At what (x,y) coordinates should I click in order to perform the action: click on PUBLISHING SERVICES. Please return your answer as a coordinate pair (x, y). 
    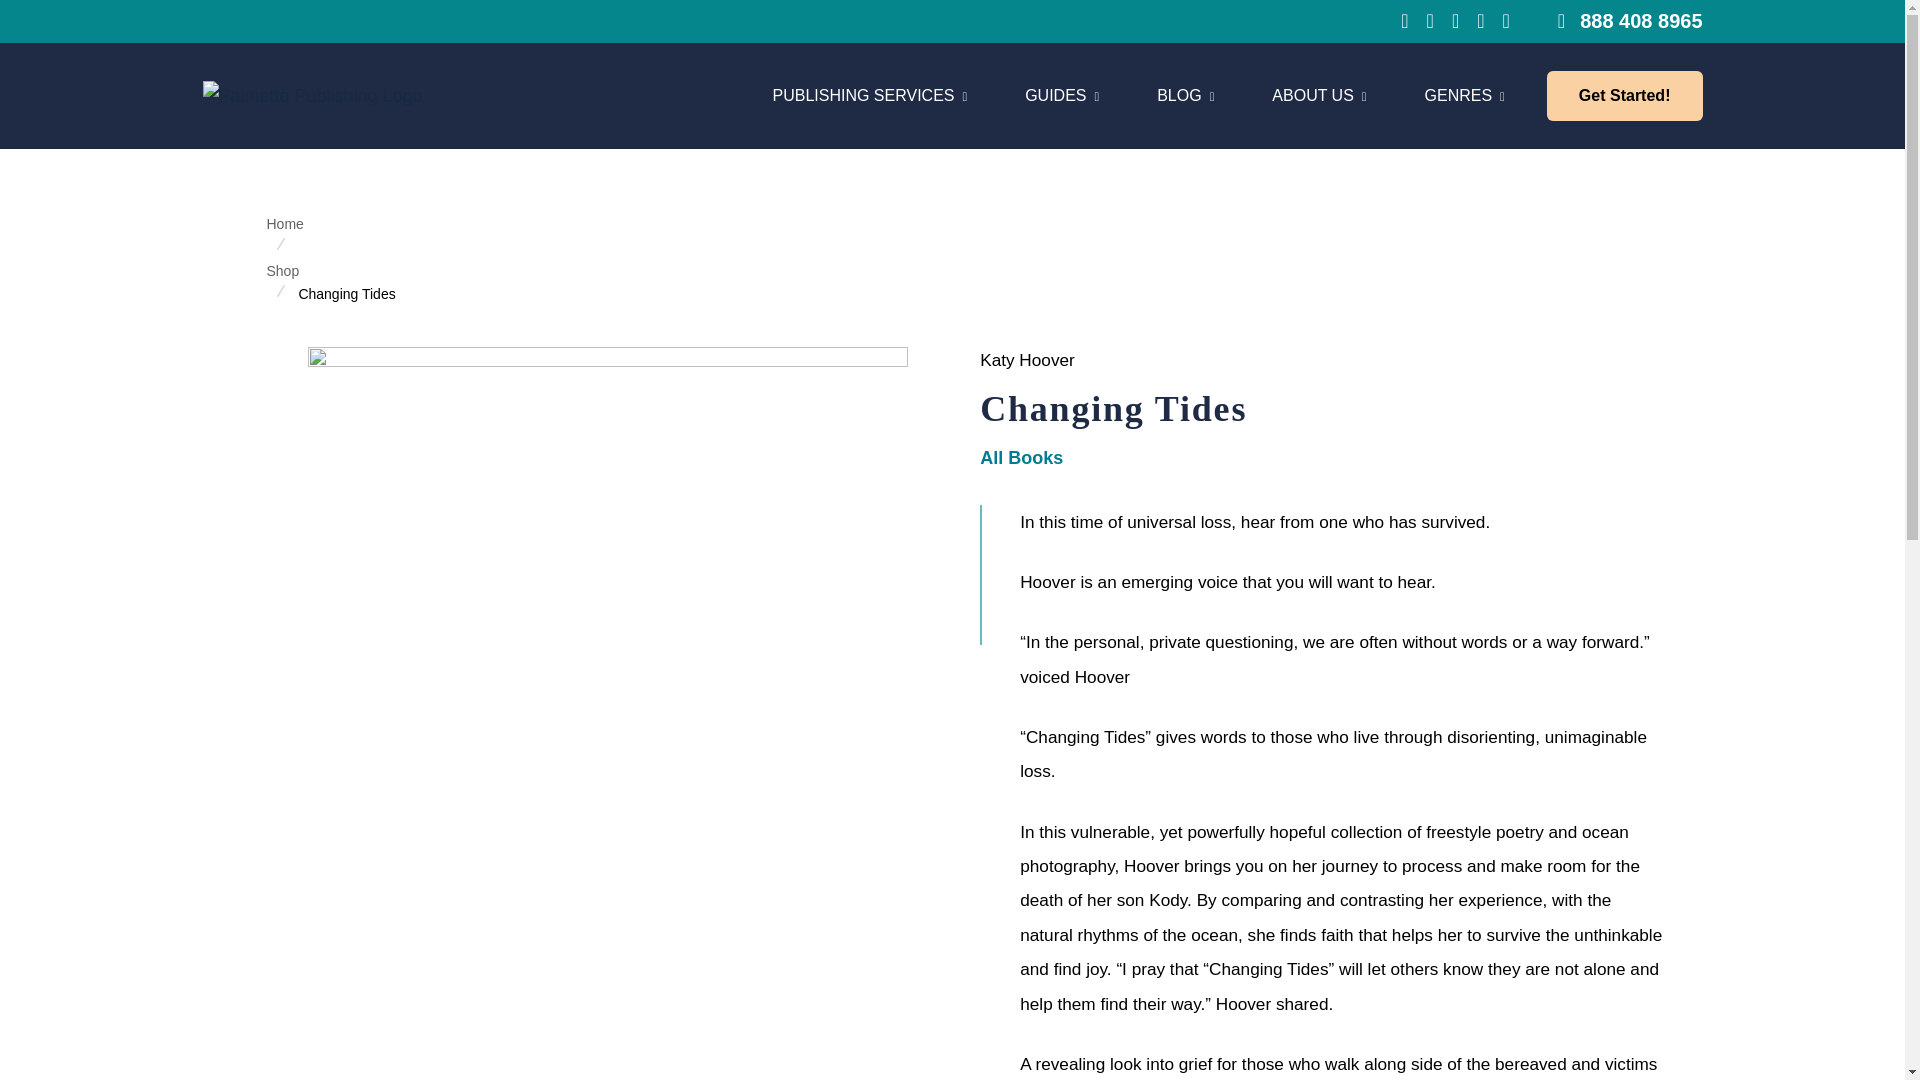
    Looking at the image, I should click on (869, 96).